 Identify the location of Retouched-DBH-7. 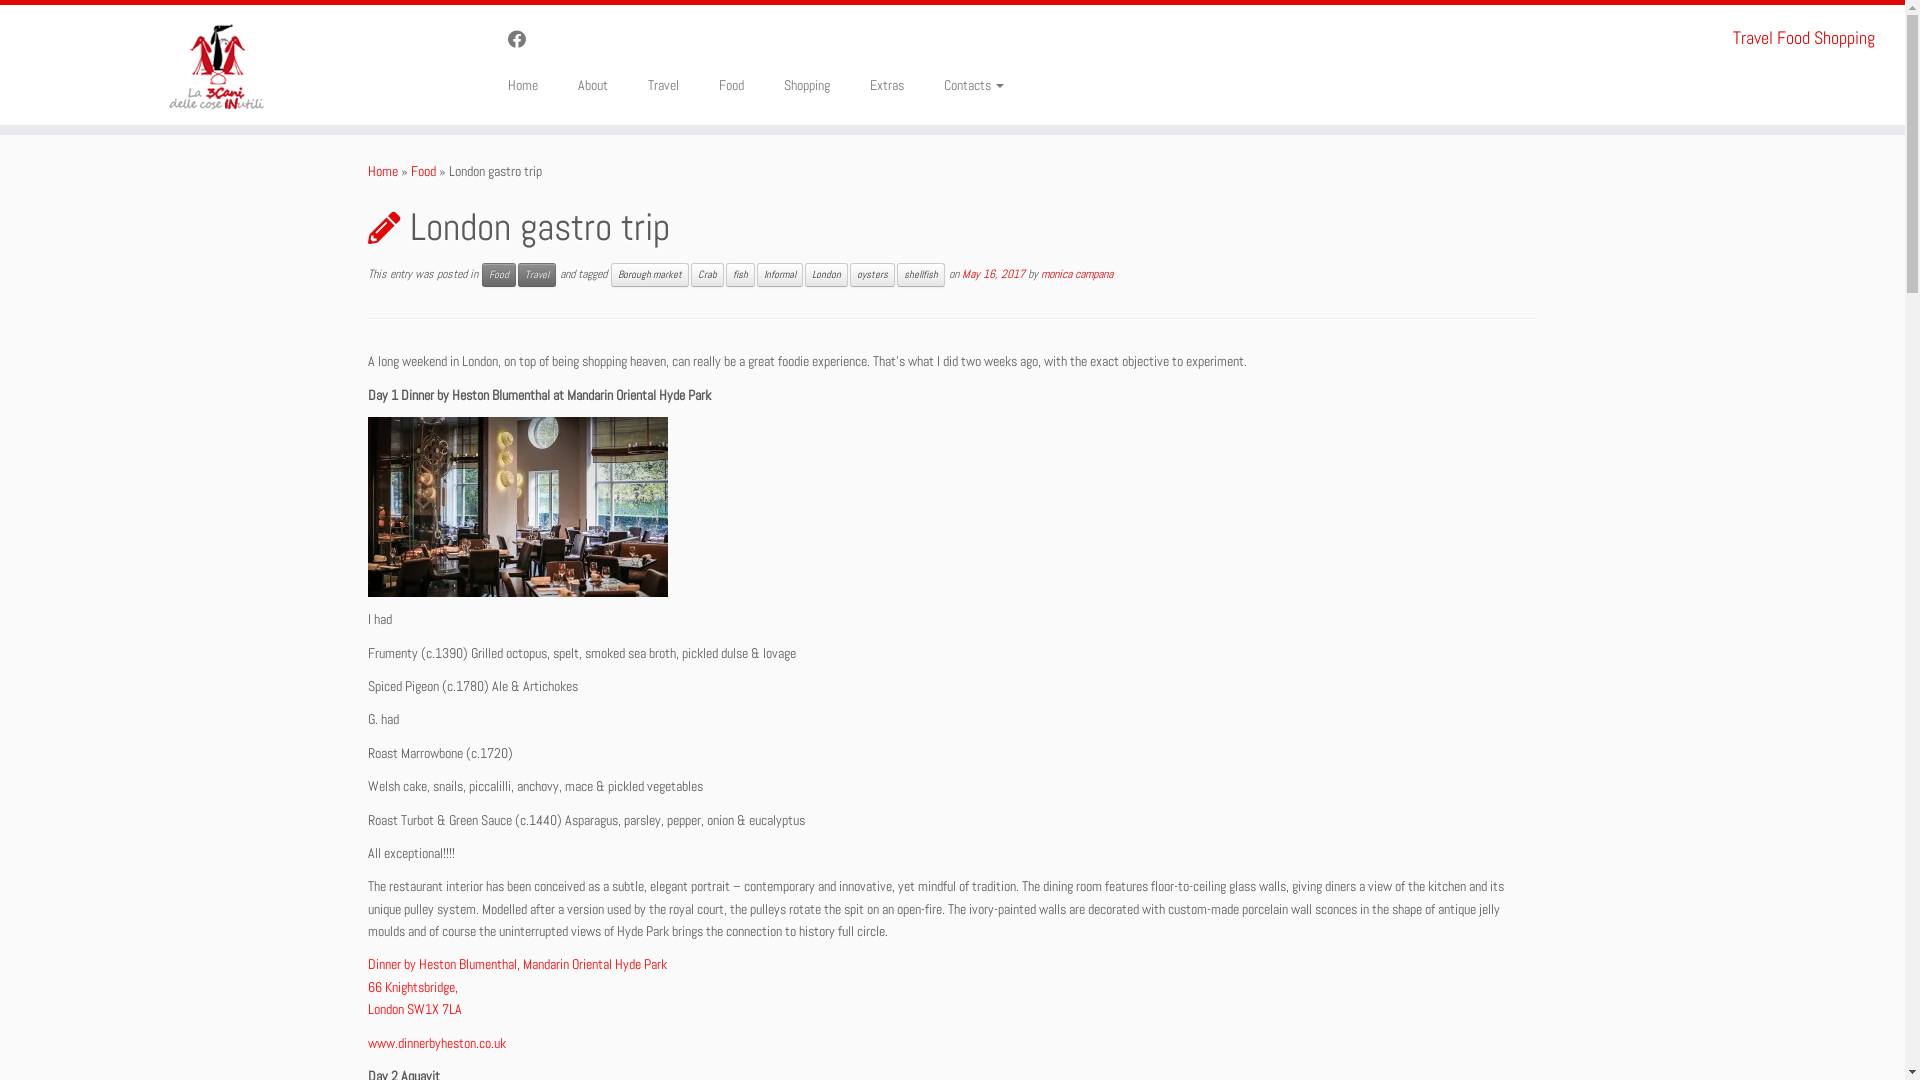
(518, 506).